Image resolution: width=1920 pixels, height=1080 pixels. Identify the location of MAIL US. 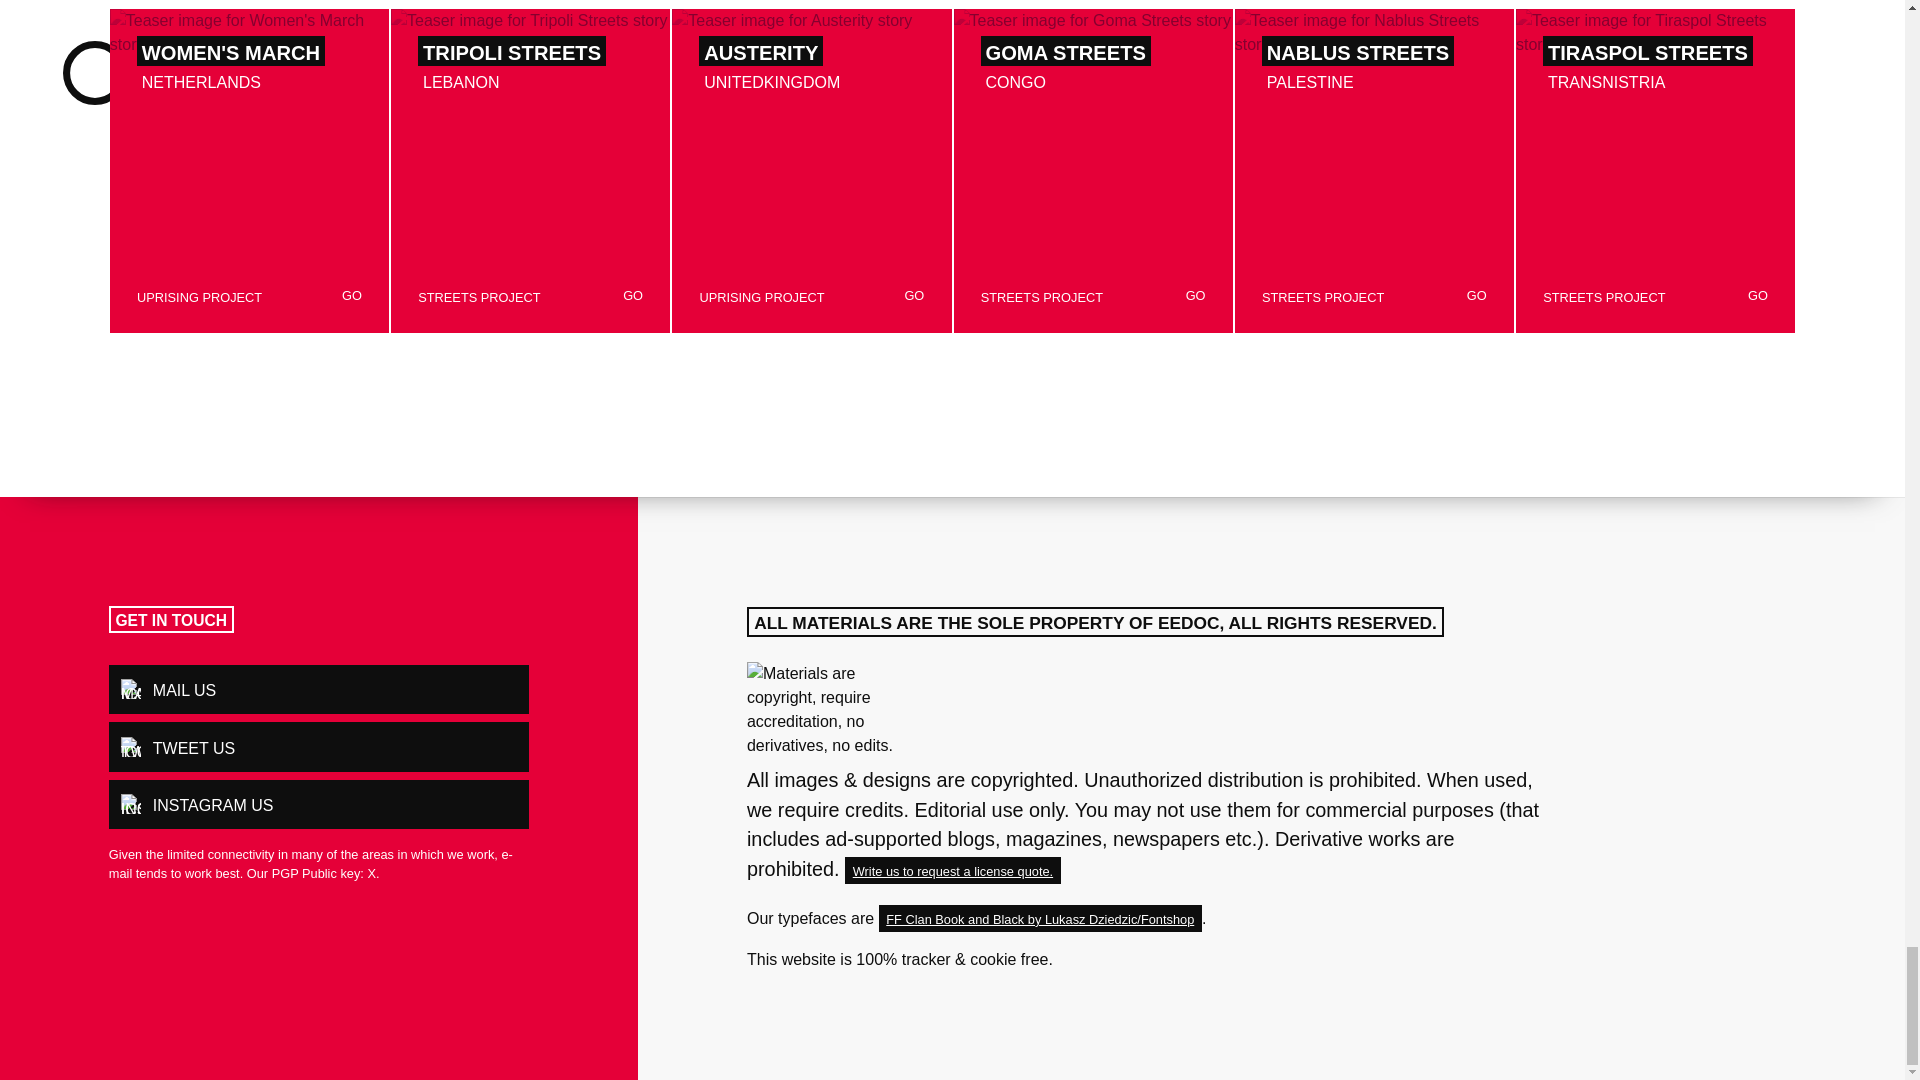
(319, 690).